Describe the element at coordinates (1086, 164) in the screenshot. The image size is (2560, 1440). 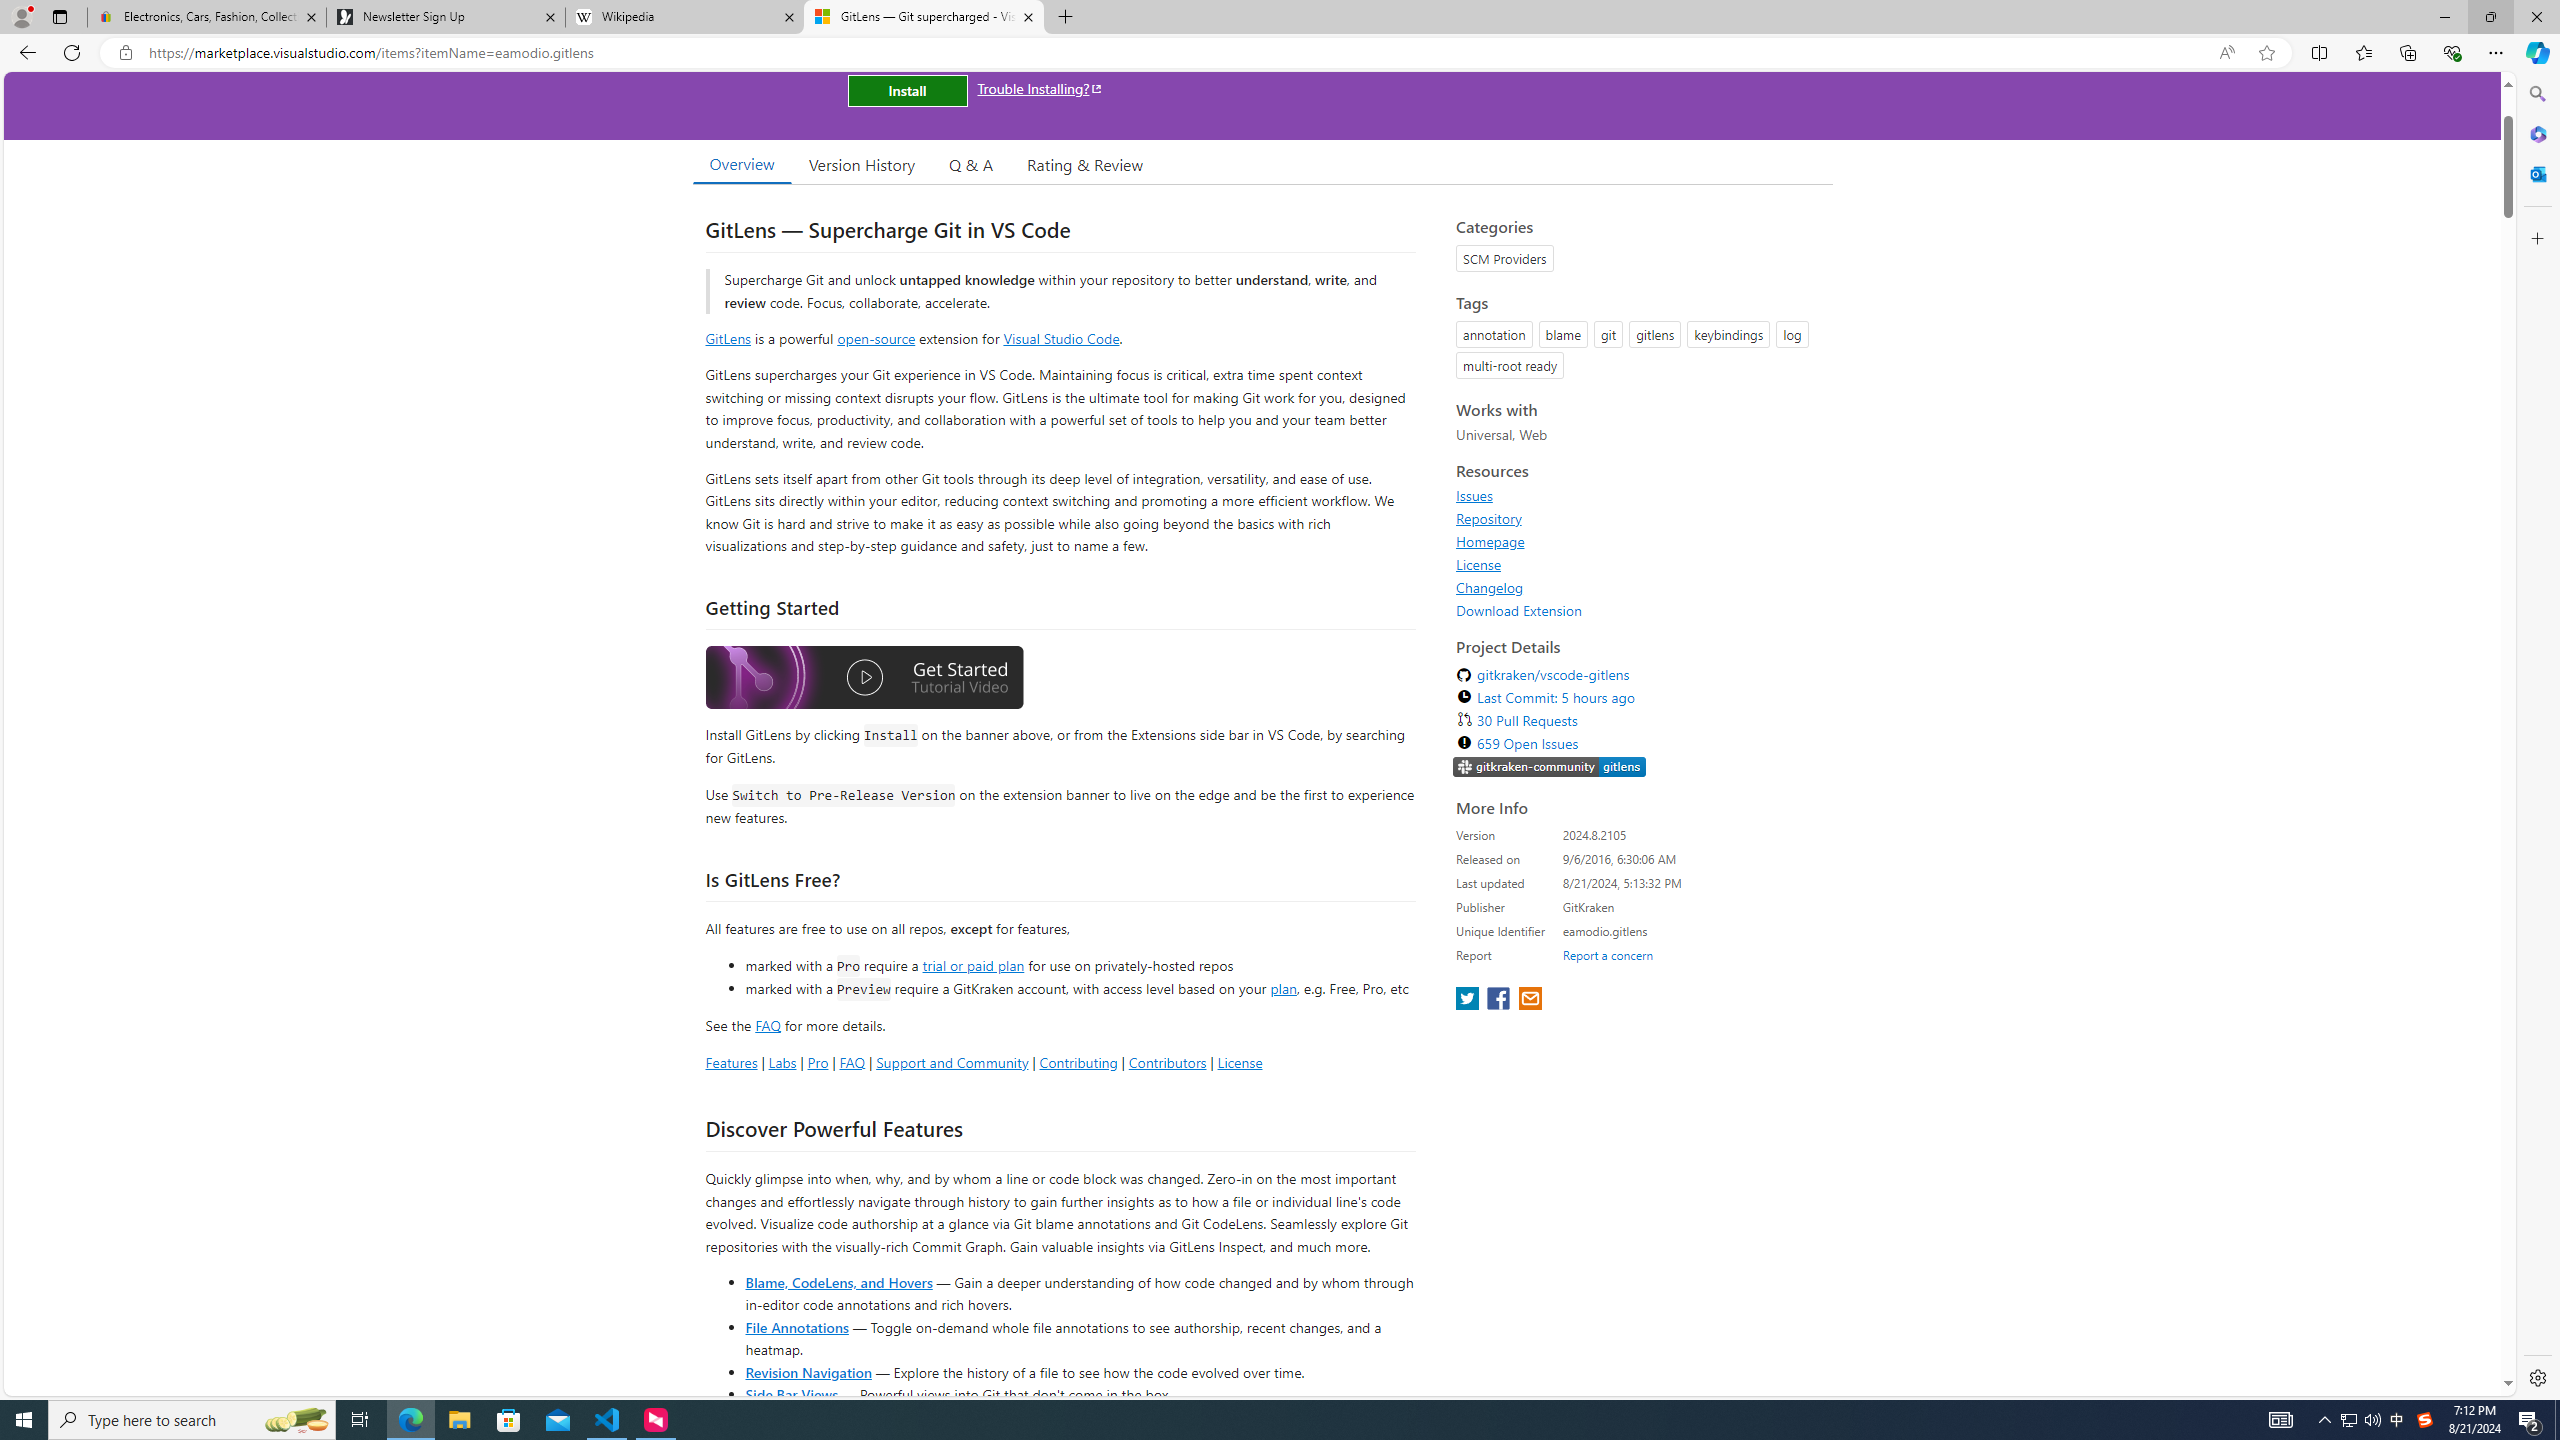
I see `Rating & Review` at that location.